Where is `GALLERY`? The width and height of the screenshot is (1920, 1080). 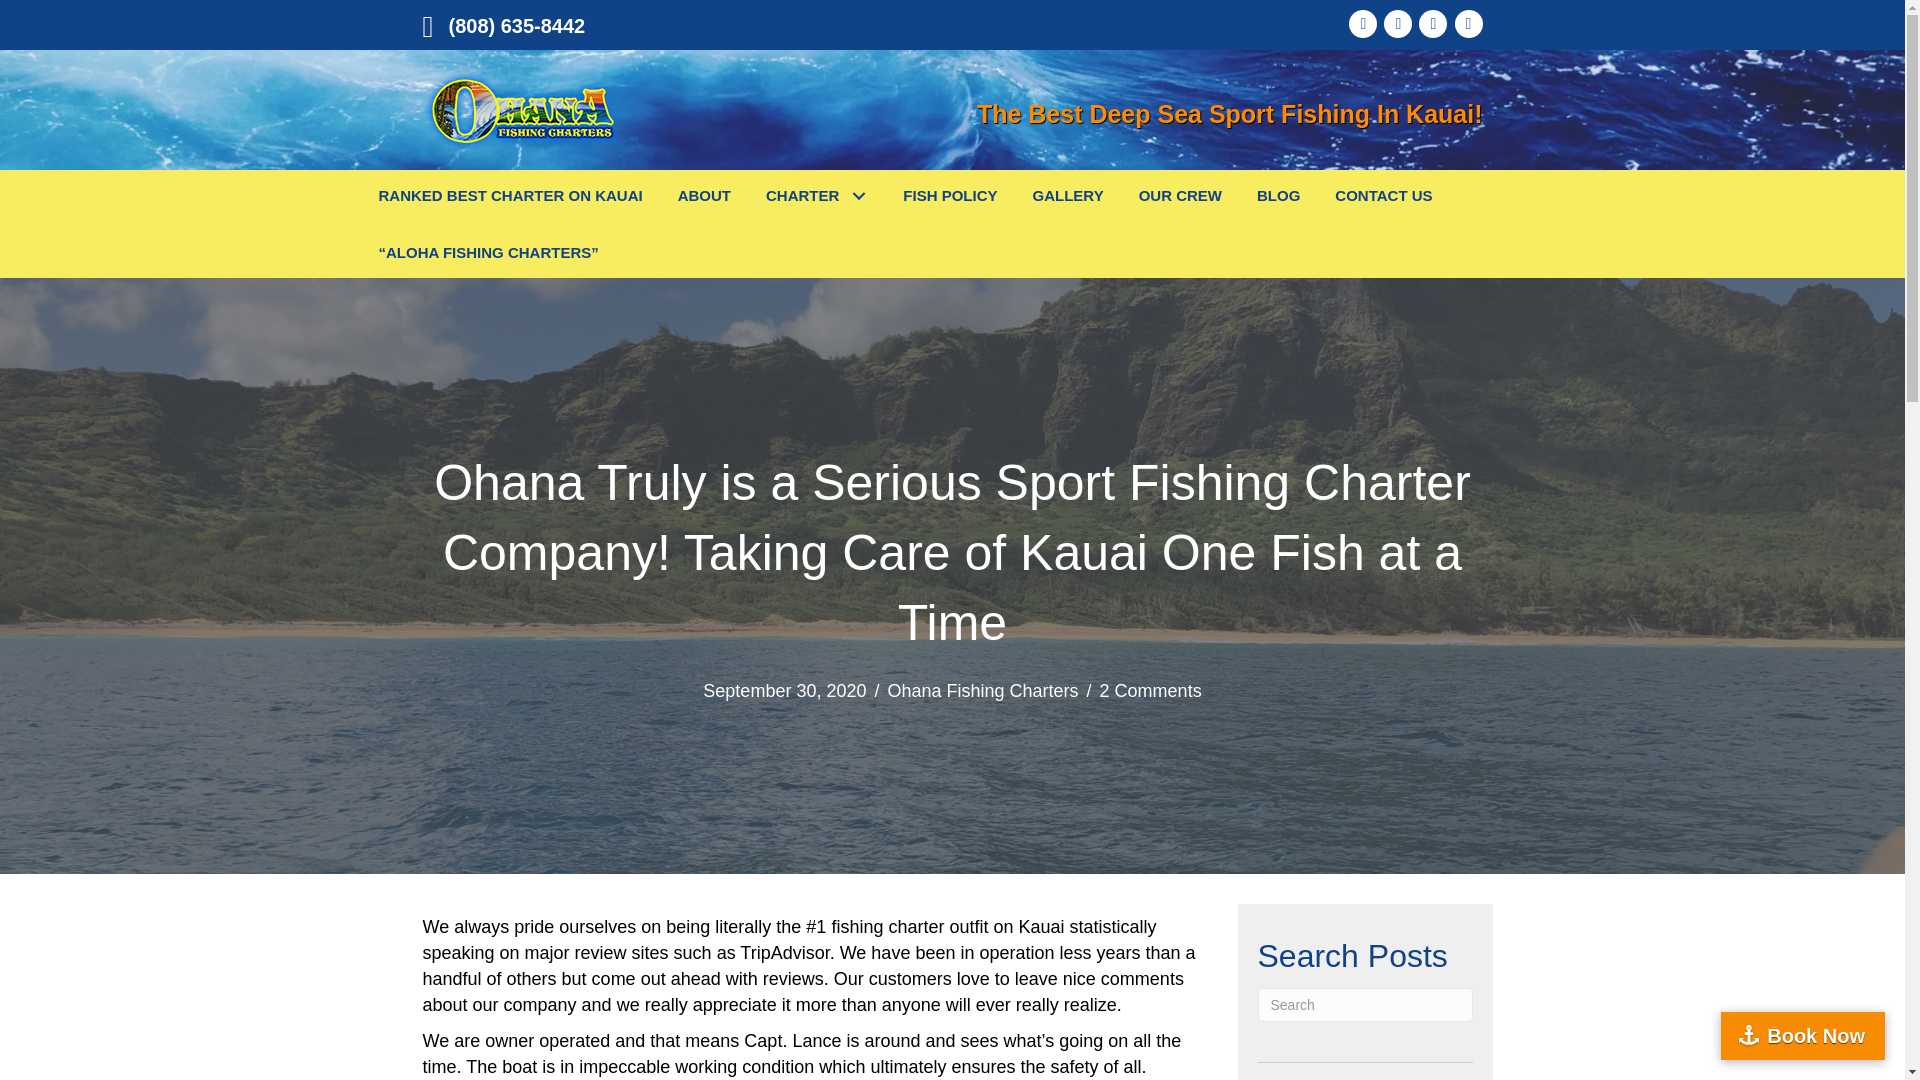 GALLERY is located at coordinates (1068, 196).